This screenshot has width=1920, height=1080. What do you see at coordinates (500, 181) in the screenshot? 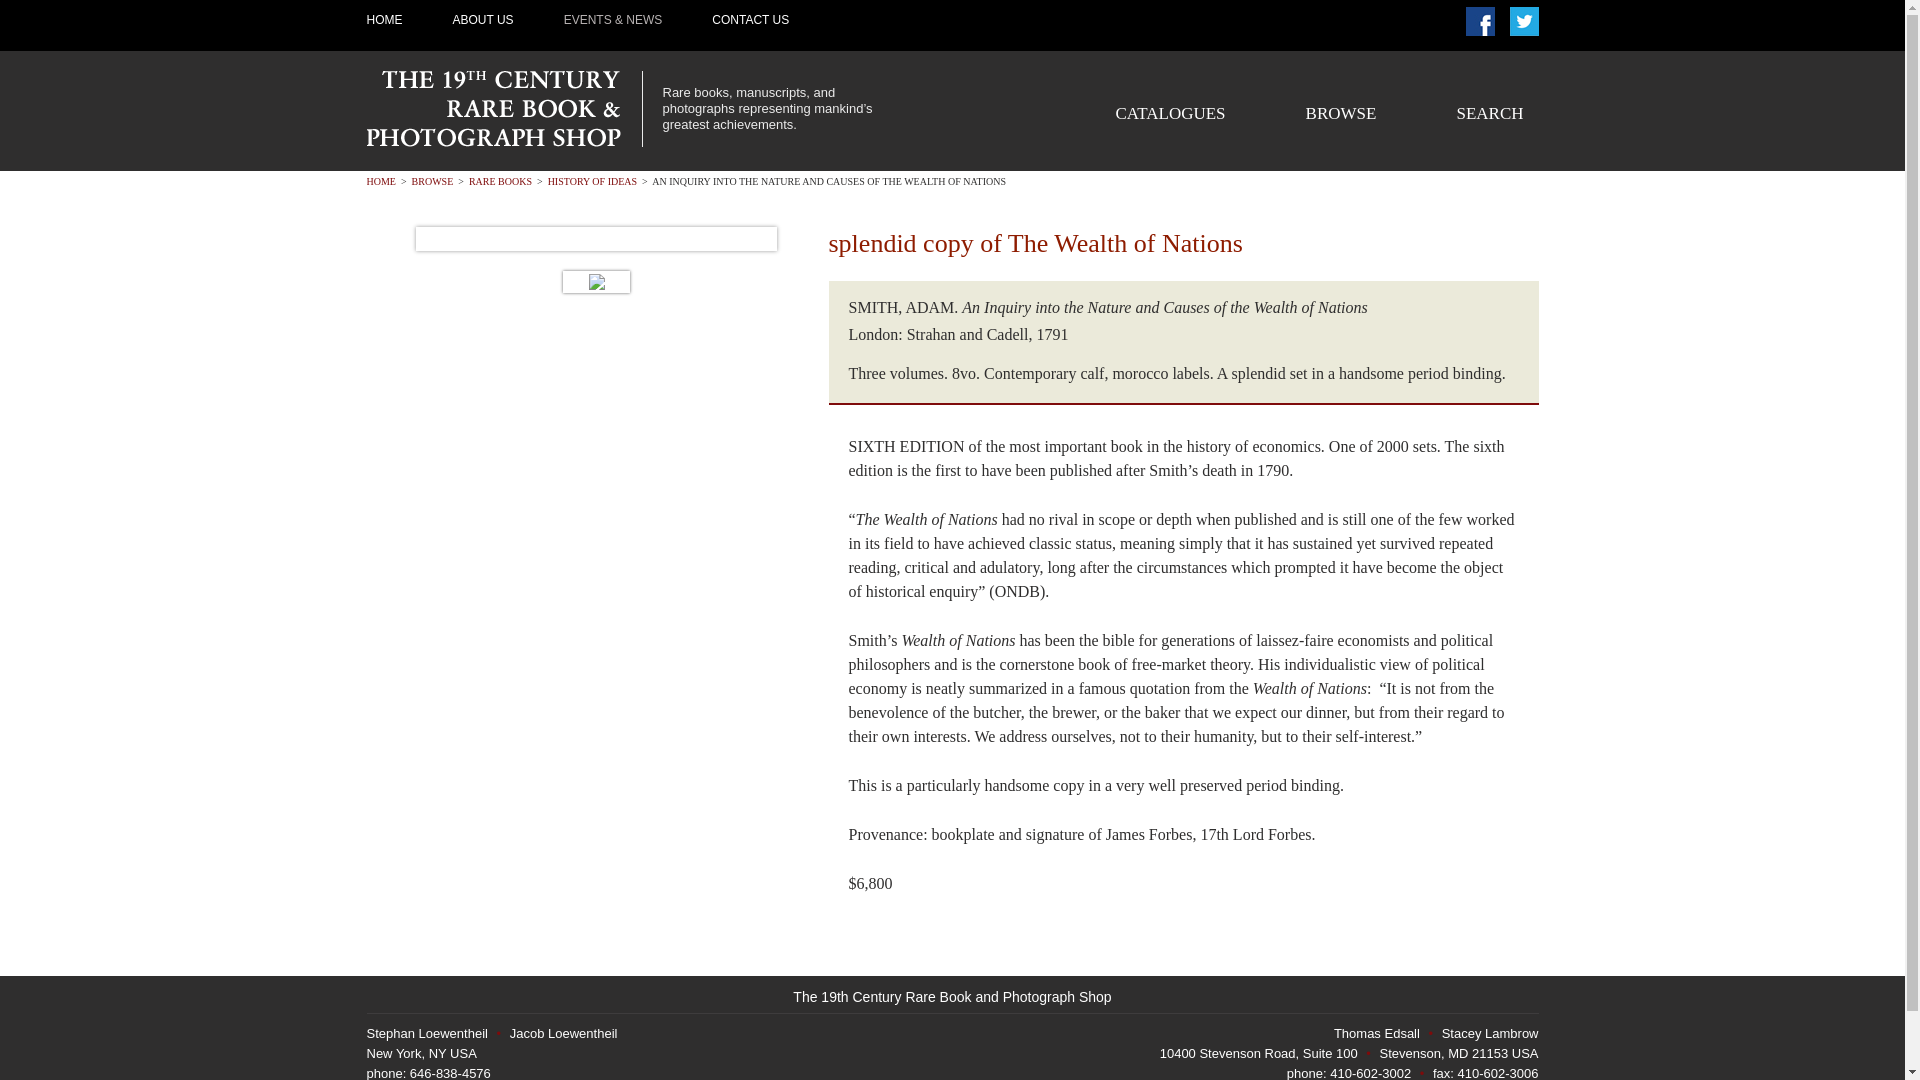
I see `Go to the Rare Books Book Category archives.` at bounding box center [500, 181].